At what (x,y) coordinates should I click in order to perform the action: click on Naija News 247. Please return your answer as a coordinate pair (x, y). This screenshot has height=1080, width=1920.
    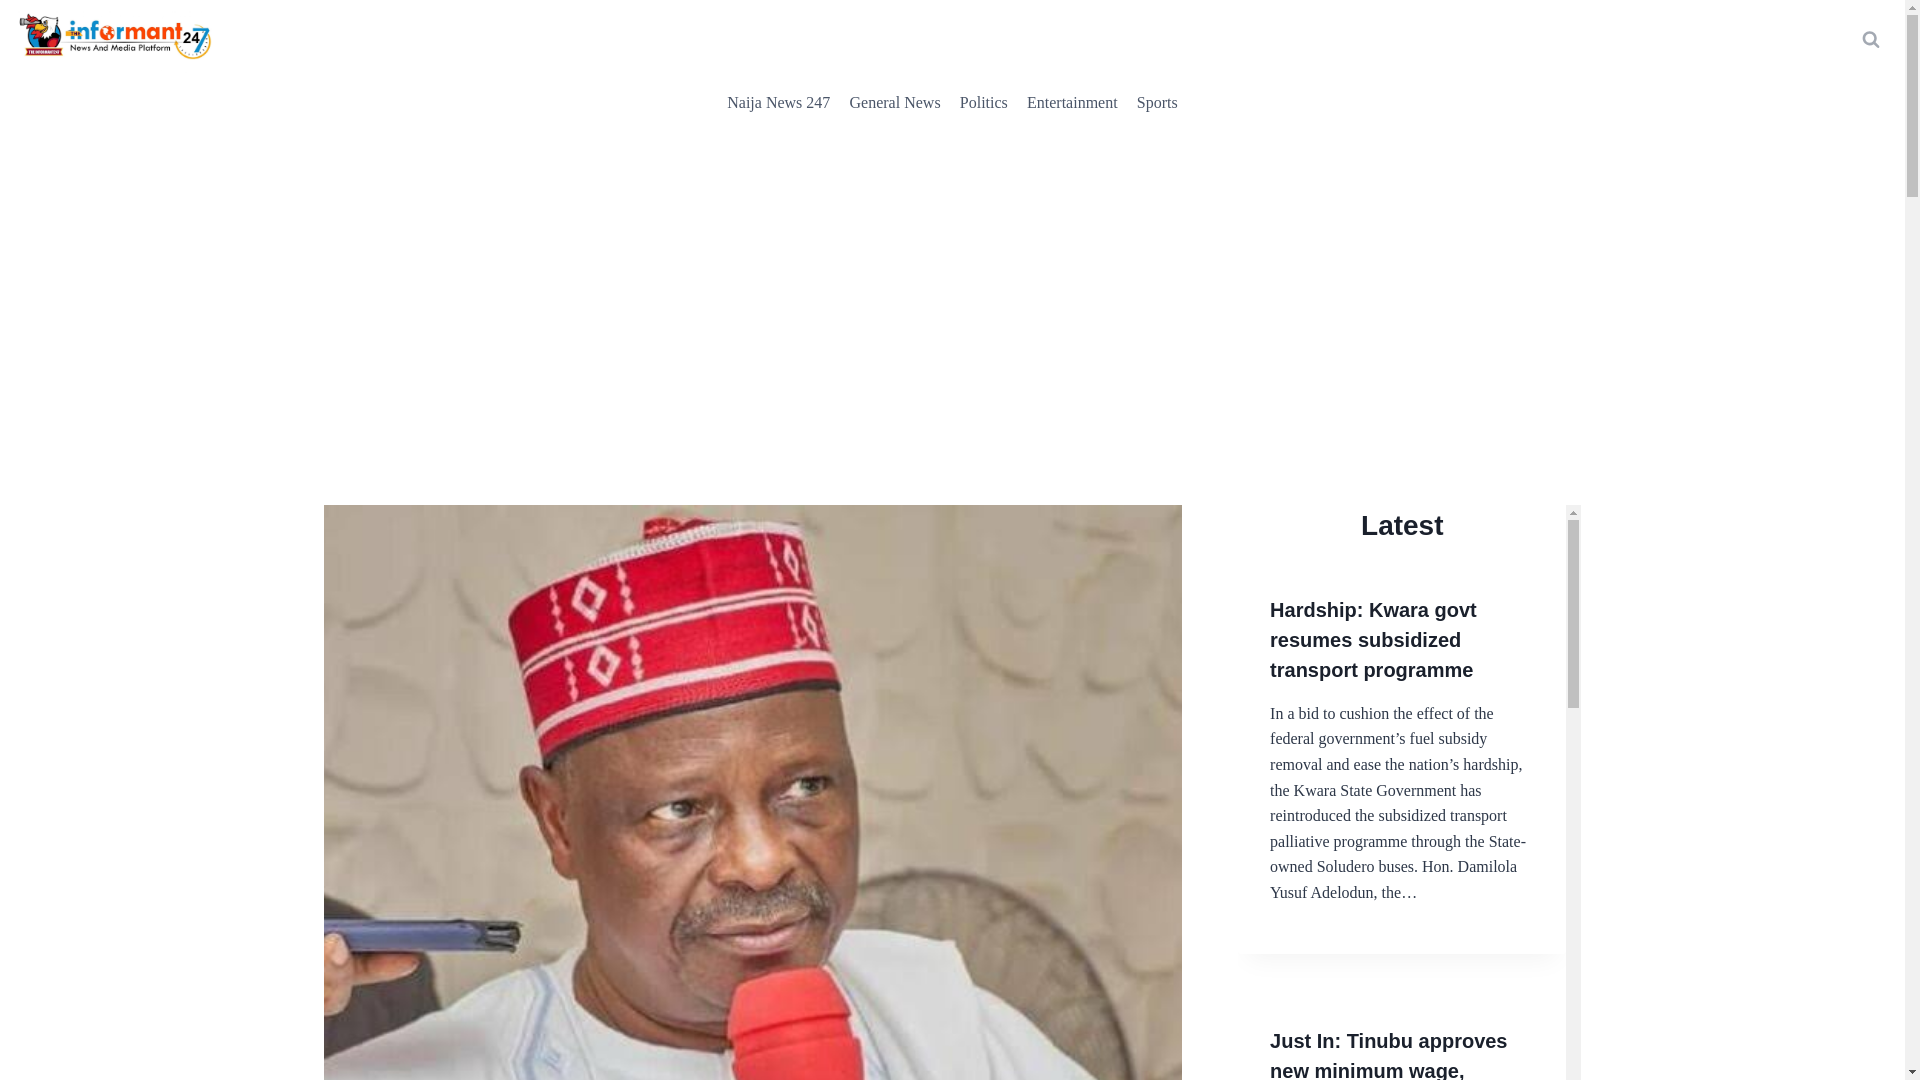
    Looking at the image, I should click on (779, 102).